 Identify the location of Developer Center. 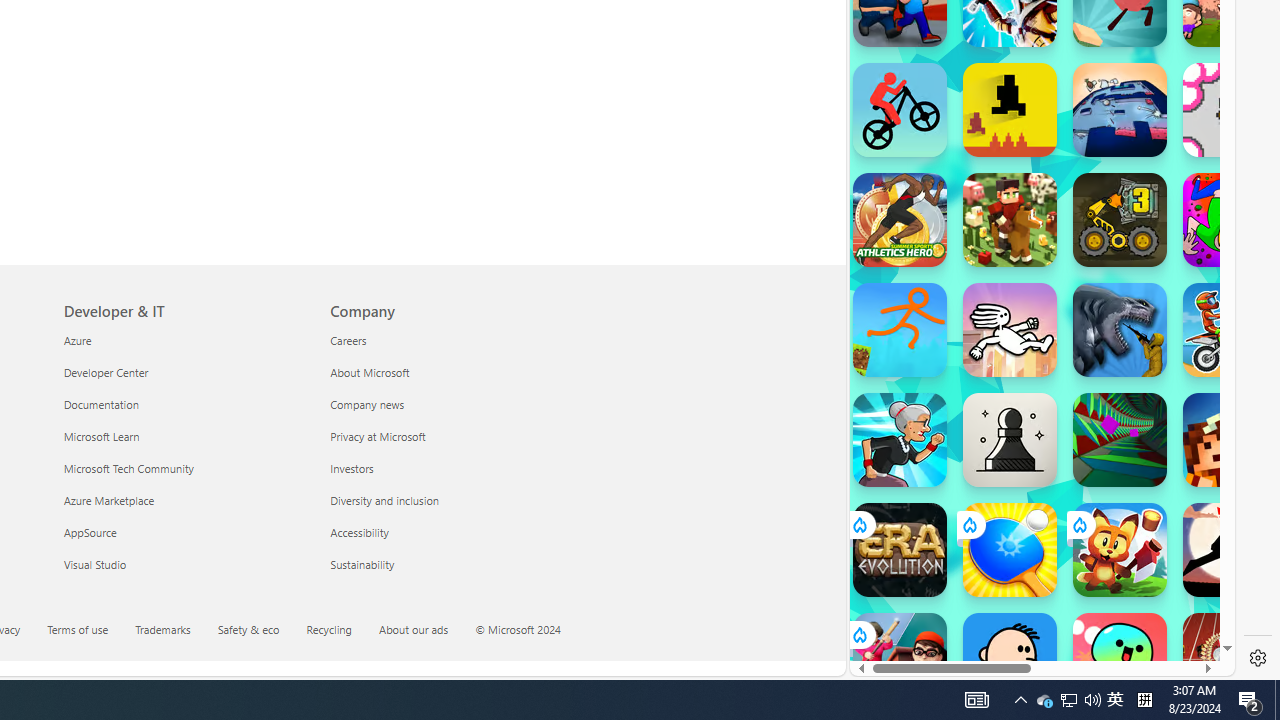
(184, 372).